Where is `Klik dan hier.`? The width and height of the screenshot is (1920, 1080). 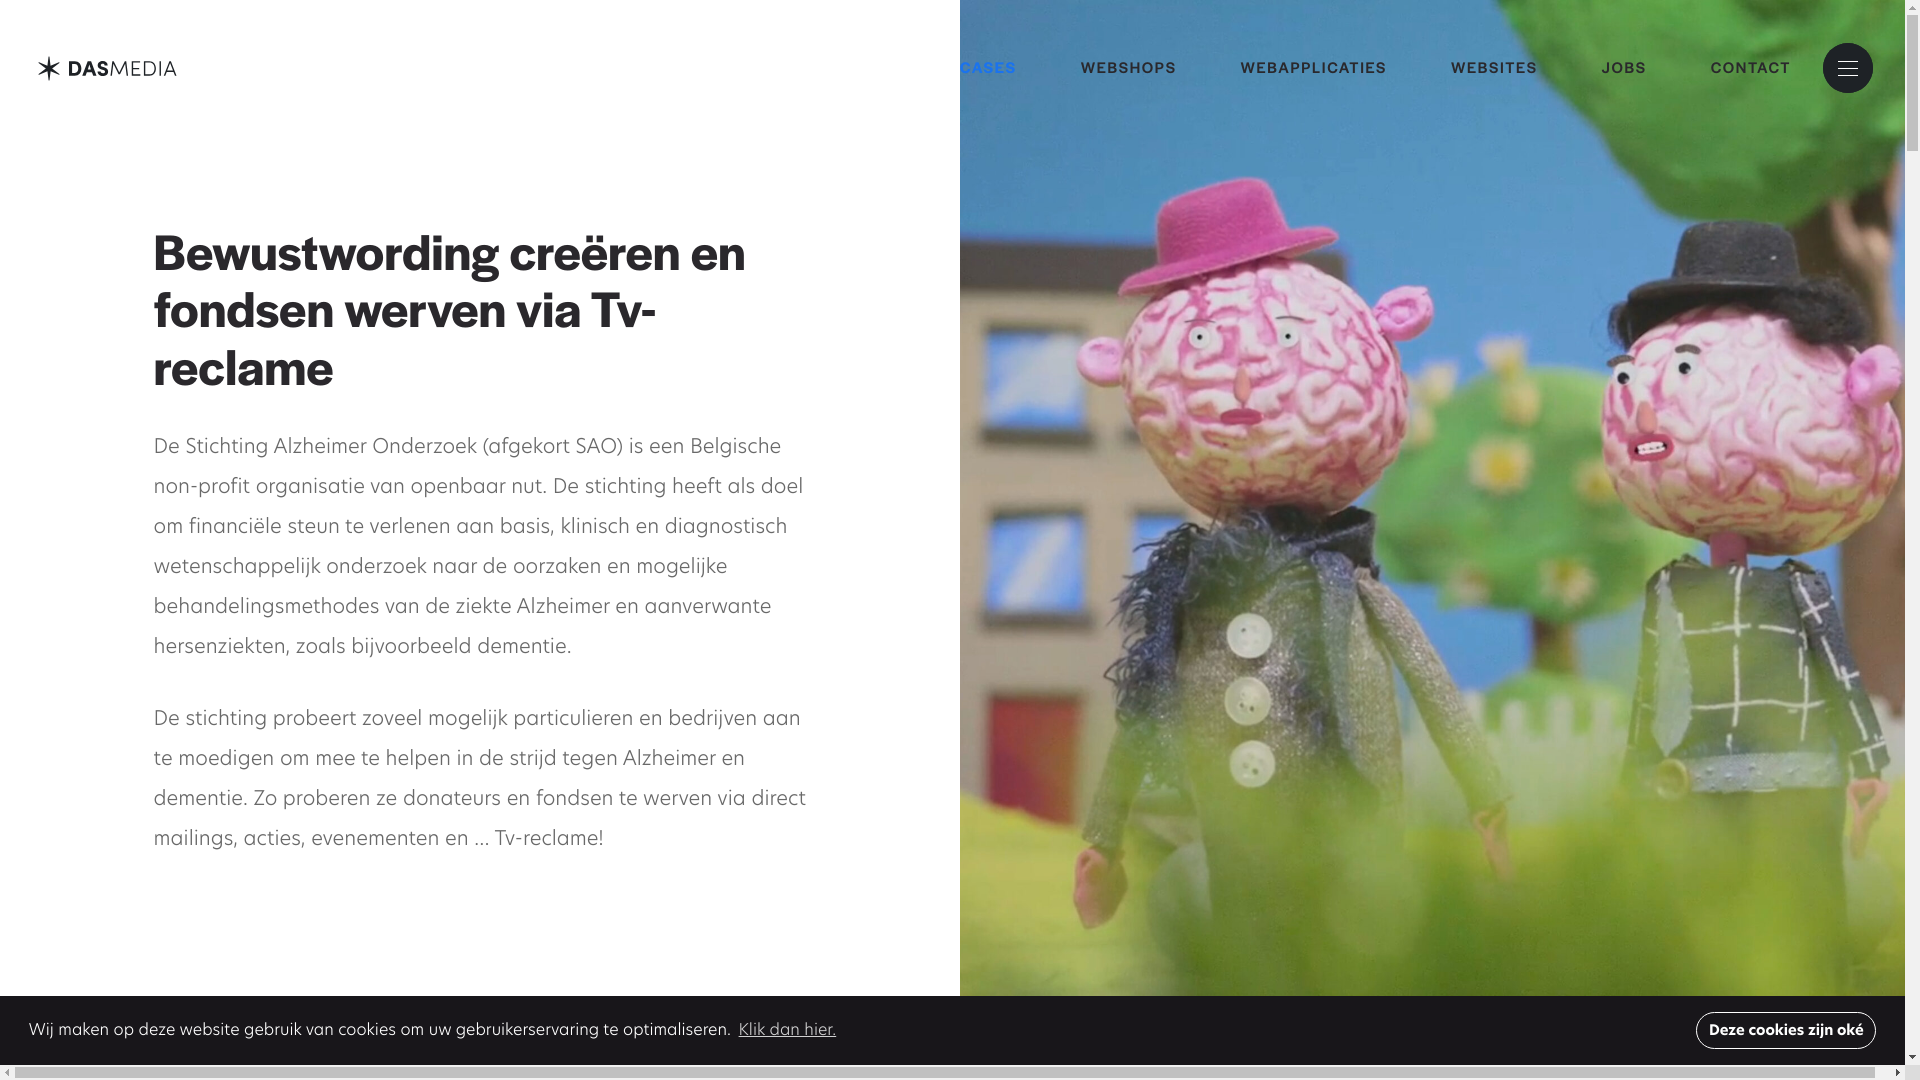
Klik dan hier. is located at coordinates (787, 1030).